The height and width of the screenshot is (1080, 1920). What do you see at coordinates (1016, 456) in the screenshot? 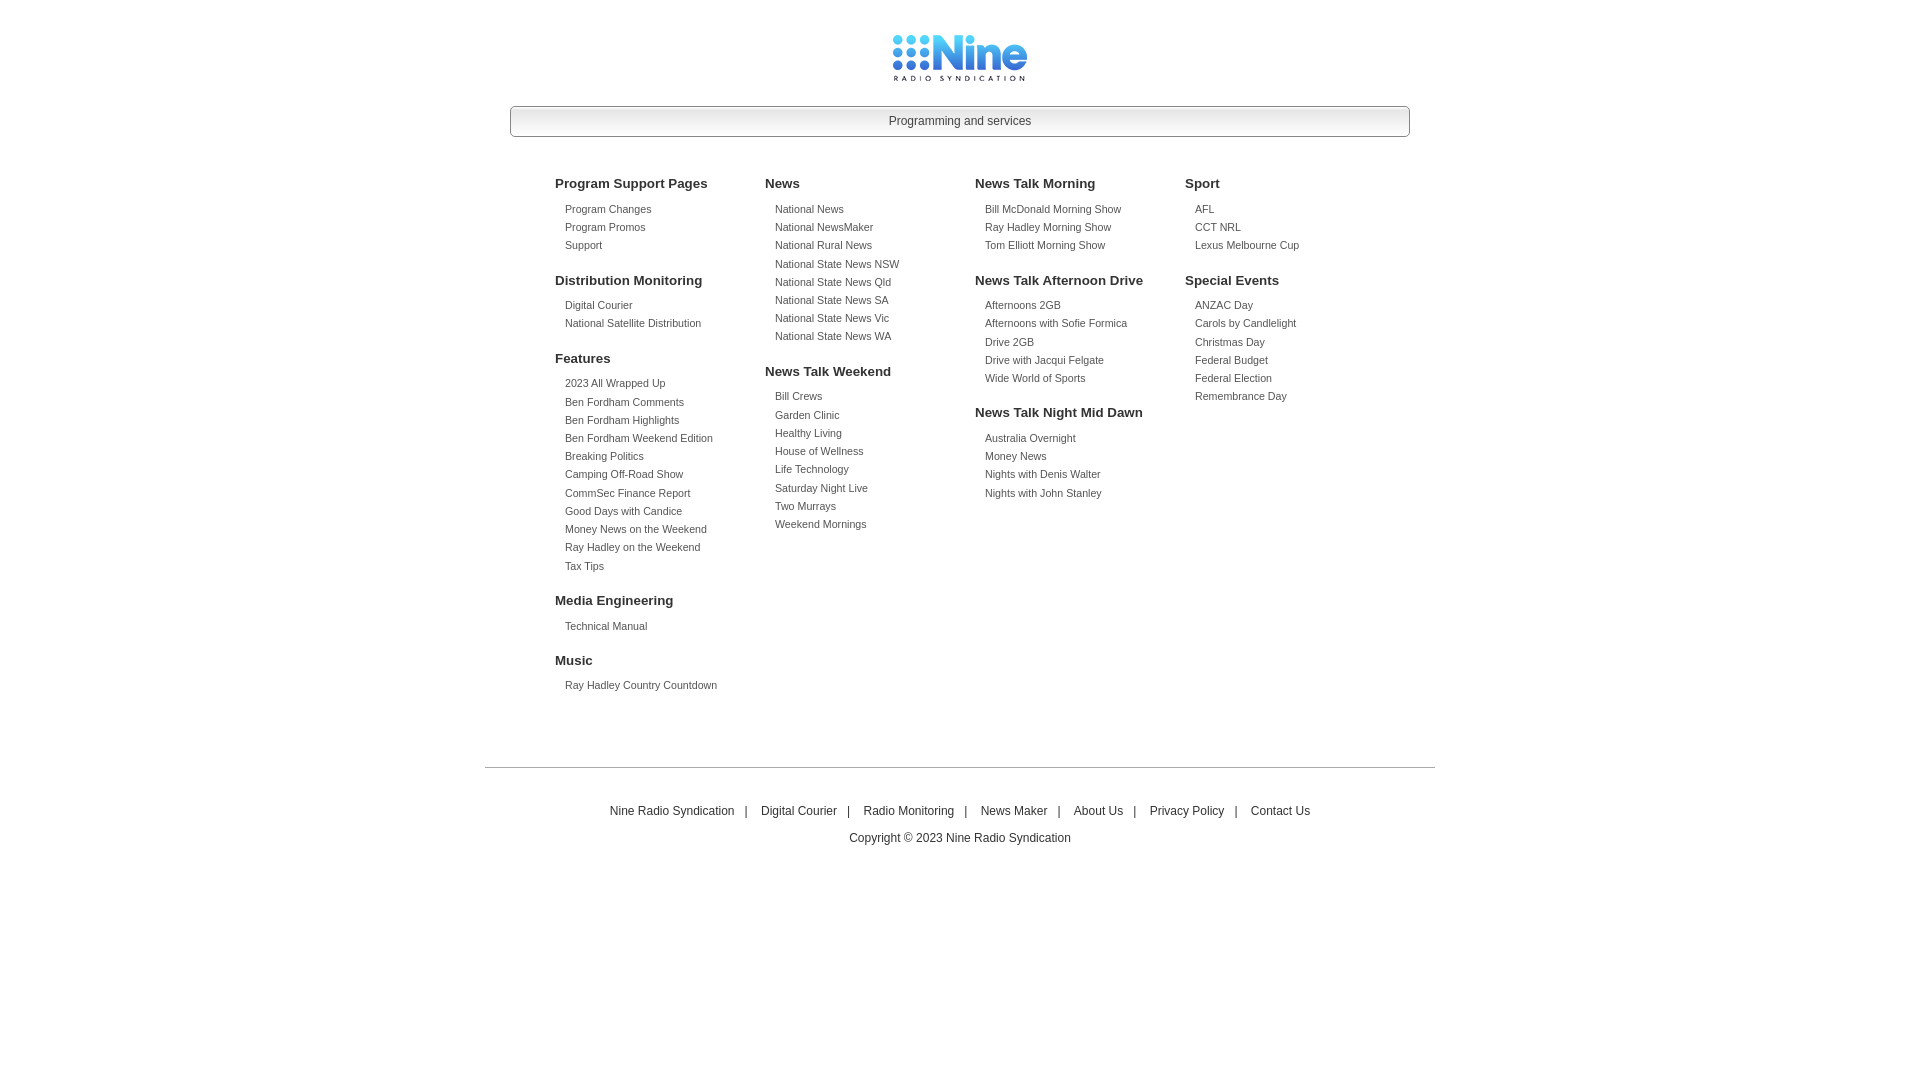
I see `Money News` at bounding box center [1016, 456].